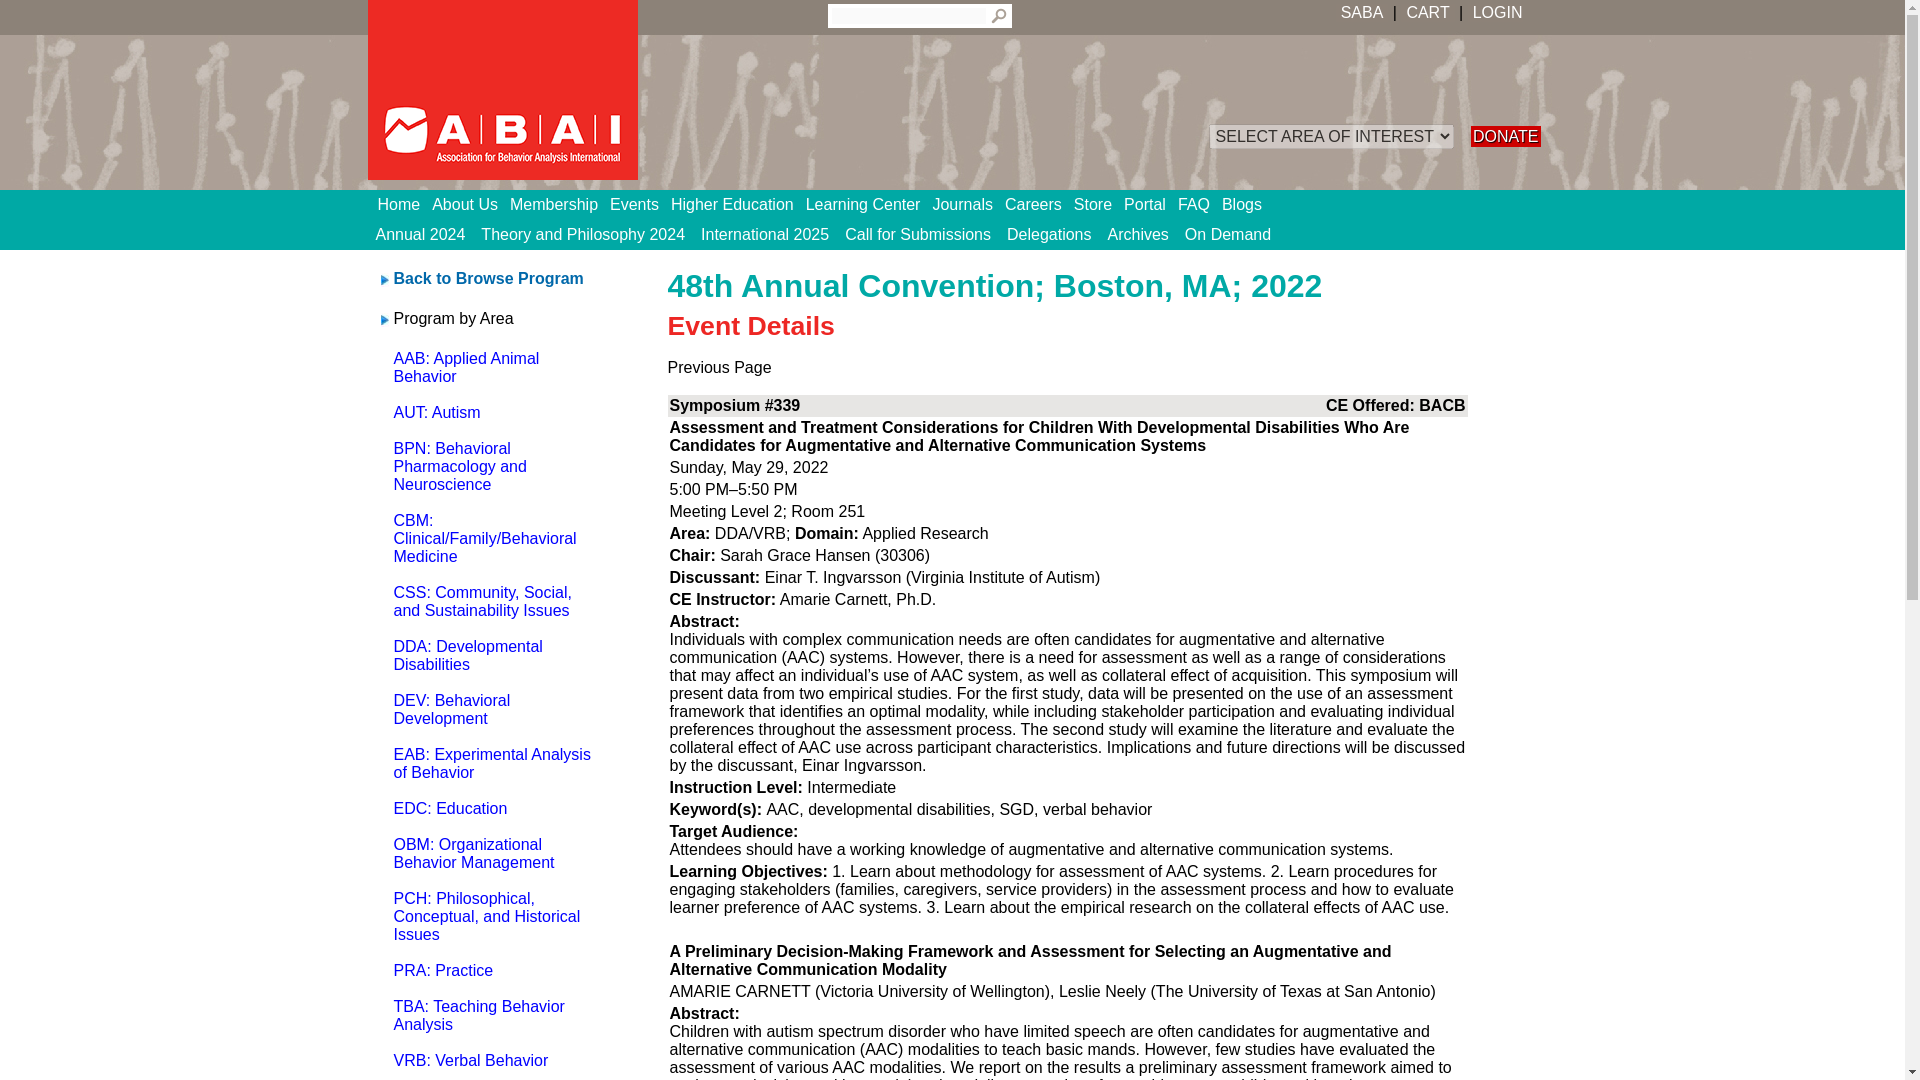  What do you see at coordinates (560, 205) in the screenshot?
I see `Membership` at bounding box center [560, 205].